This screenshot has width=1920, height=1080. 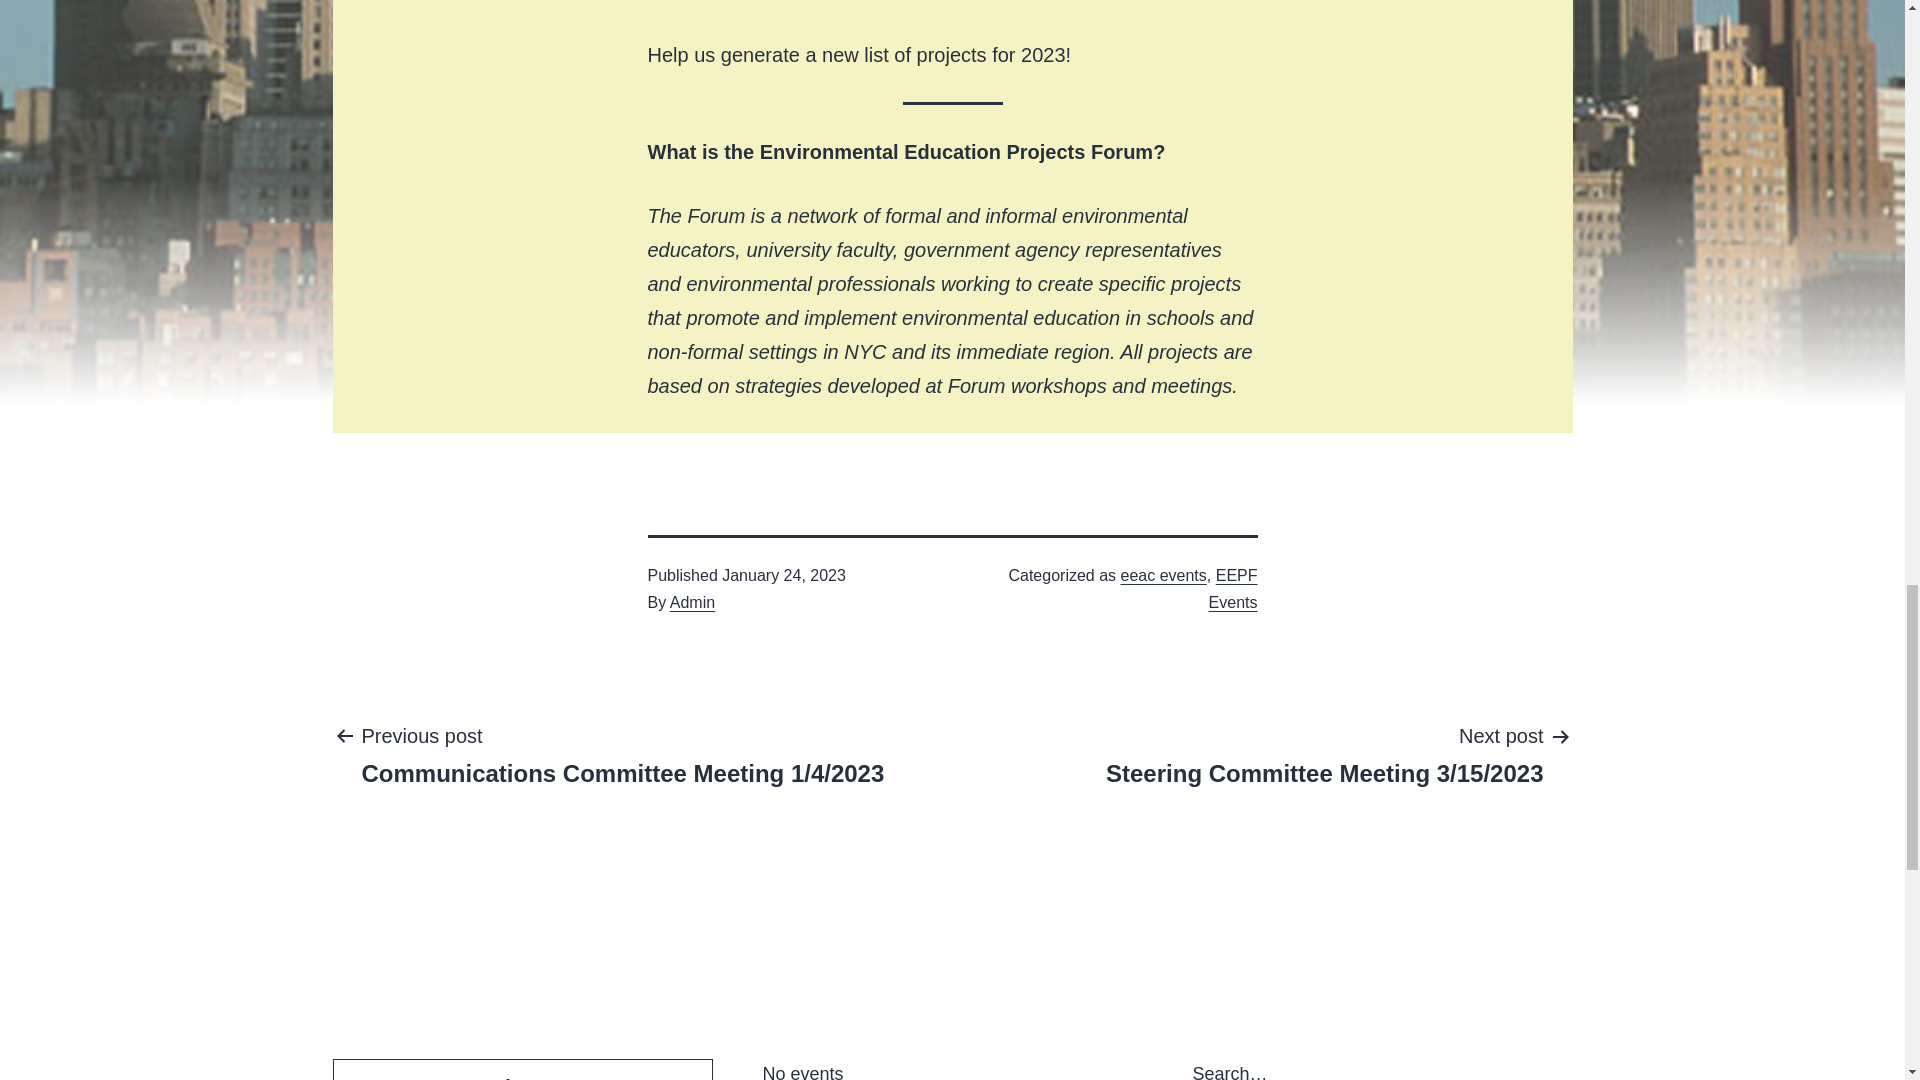 What do you see at coordinates (692, 602) in the screenshot?
I see `Admin` at bounding box center [692, 602].